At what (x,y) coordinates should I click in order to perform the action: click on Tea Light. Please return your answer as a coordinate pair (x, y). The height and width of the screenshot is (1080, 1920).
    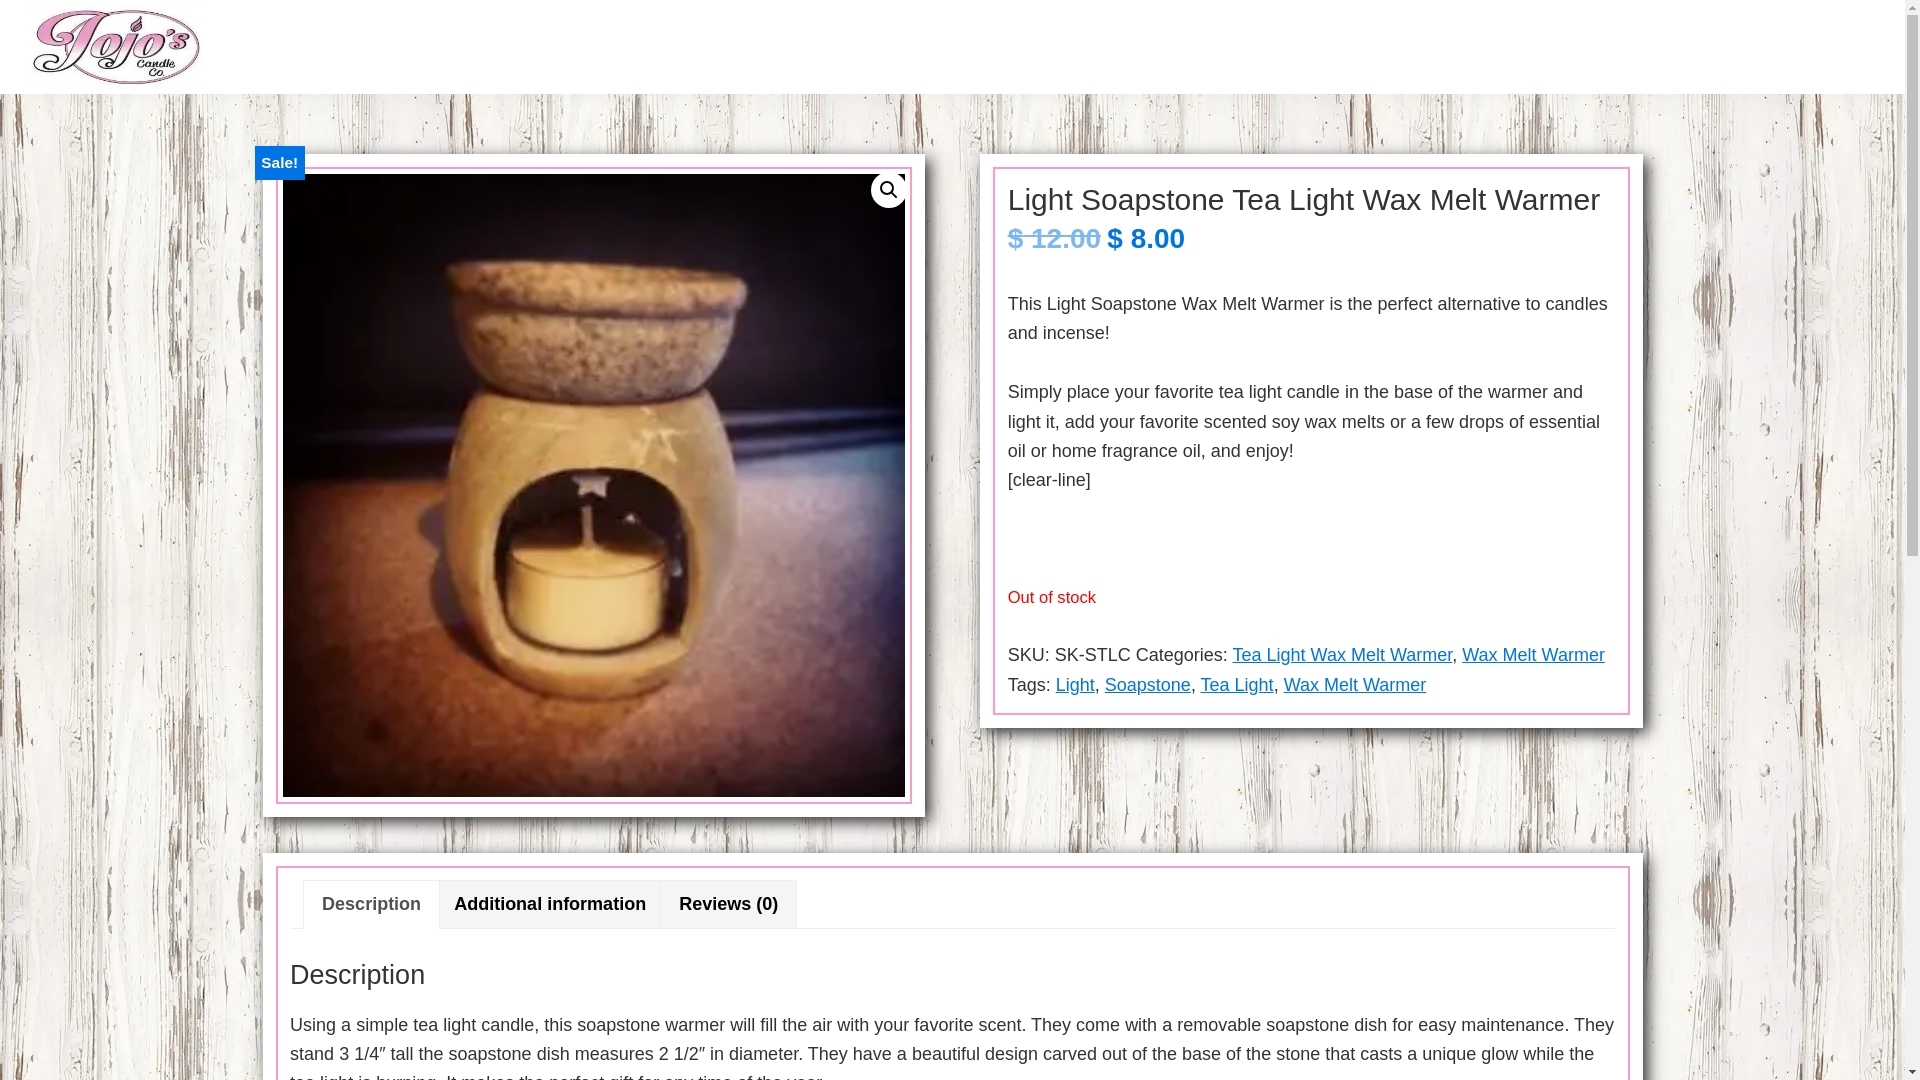
    Looking at the image, I should click on (1238, 685).